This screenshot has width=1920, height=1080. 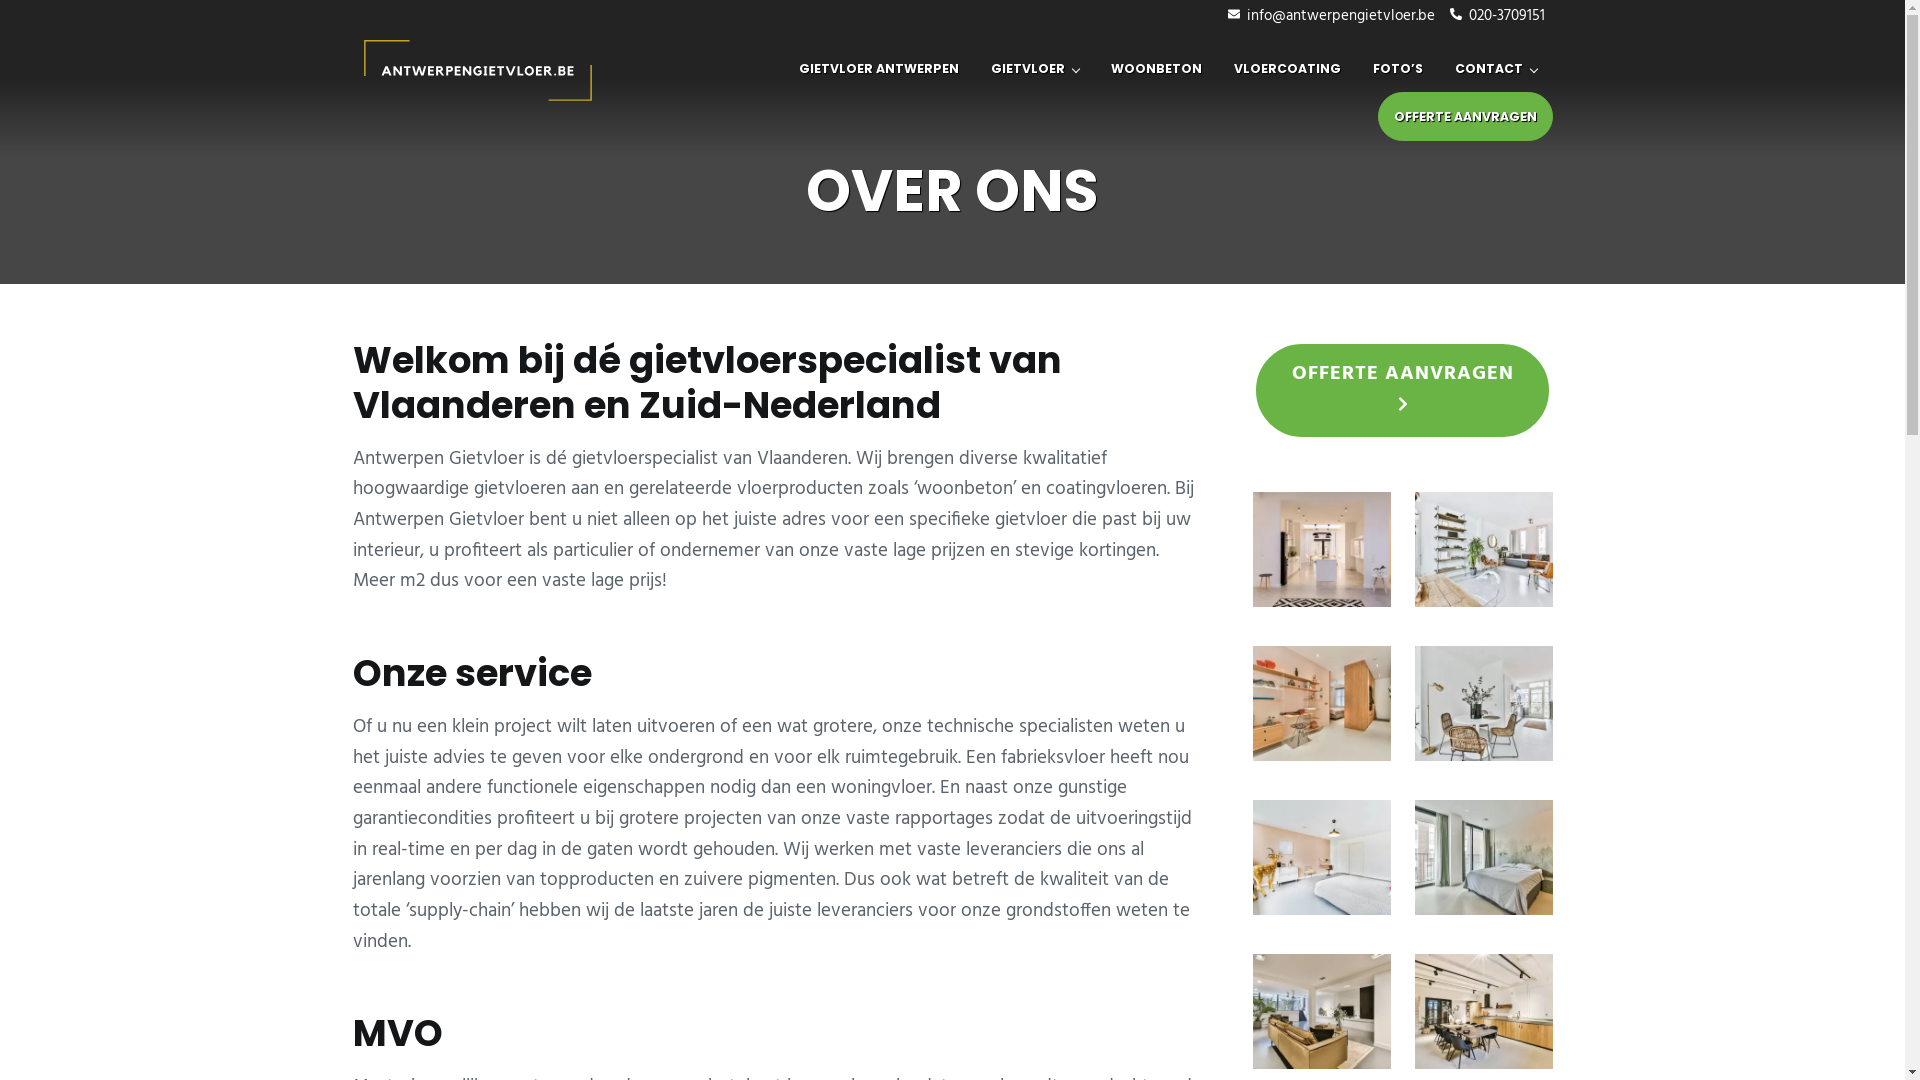 What do you see at coordinates (1498, 16) in the screenshot?
I see `020-3709151` at bounding box center [1498, 16].